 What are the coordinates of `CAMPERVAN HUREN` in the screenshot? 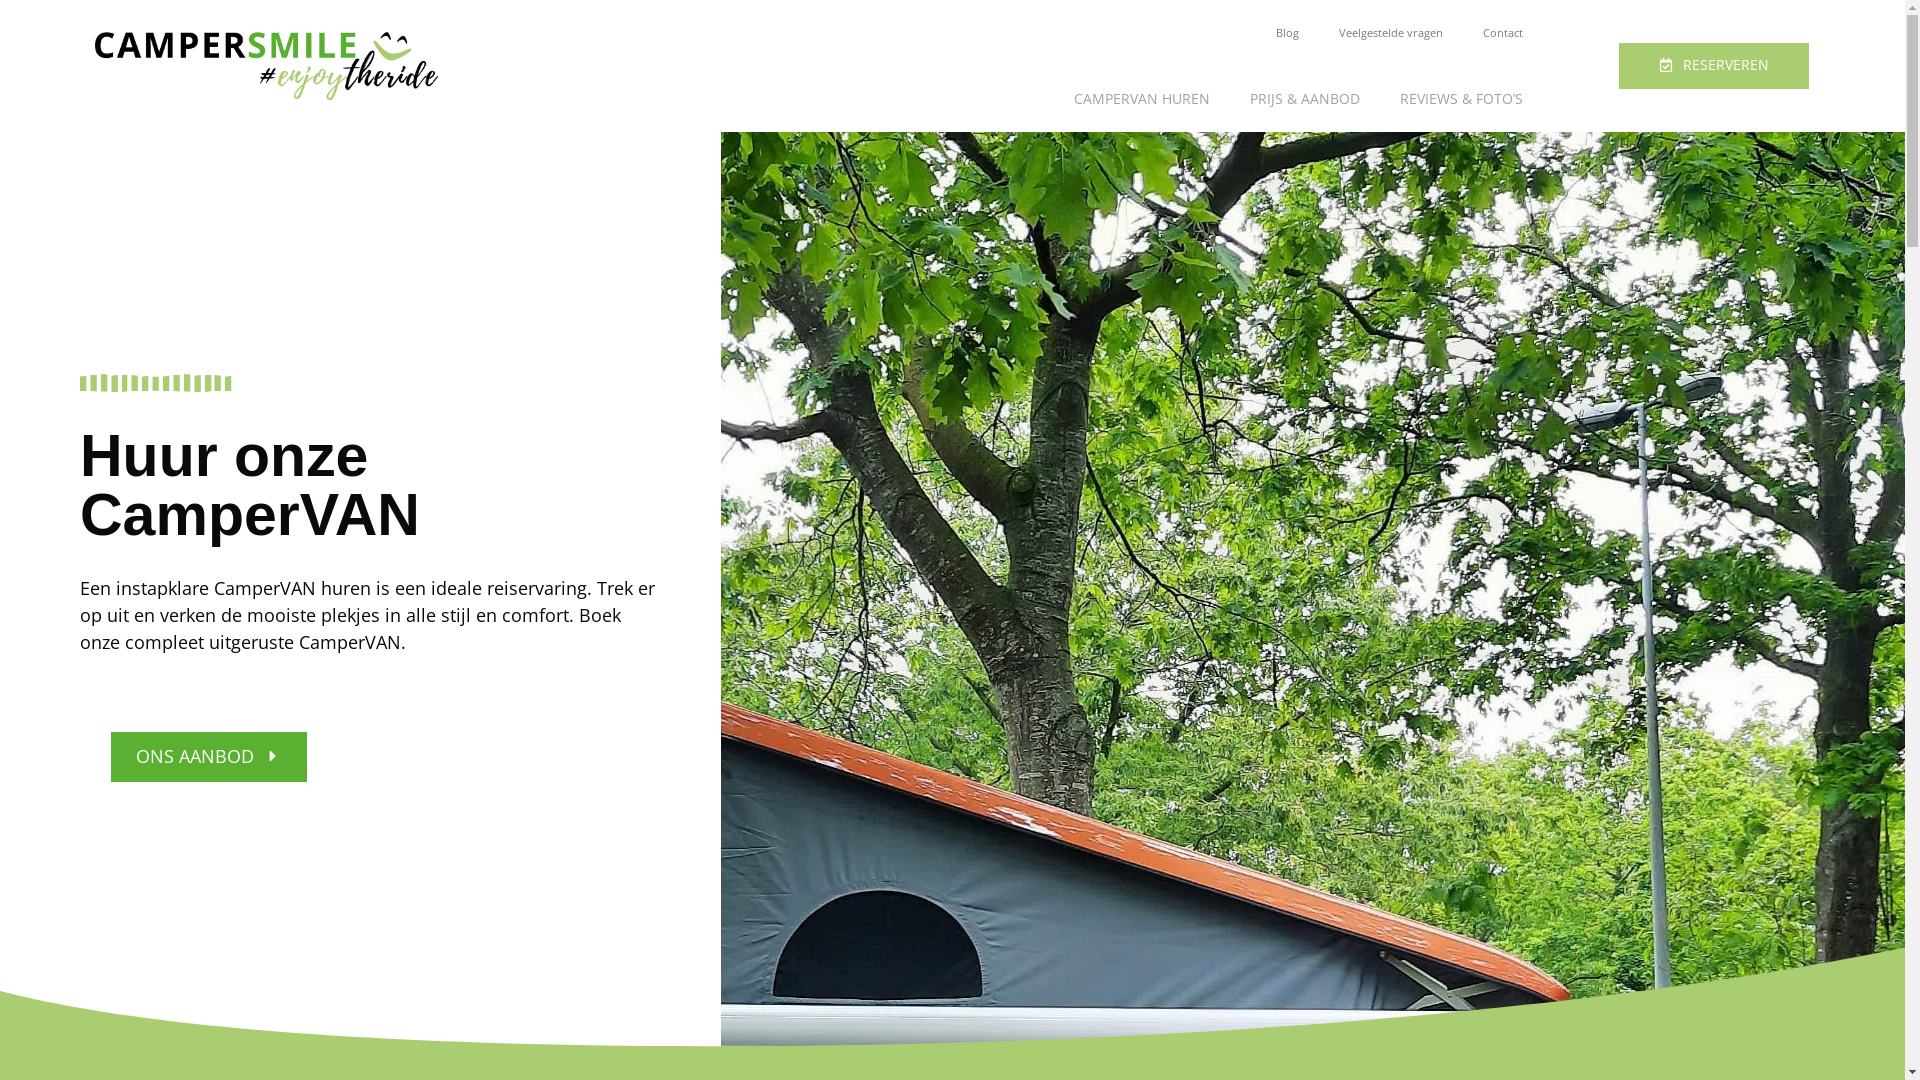 It's located at (1142, 99).